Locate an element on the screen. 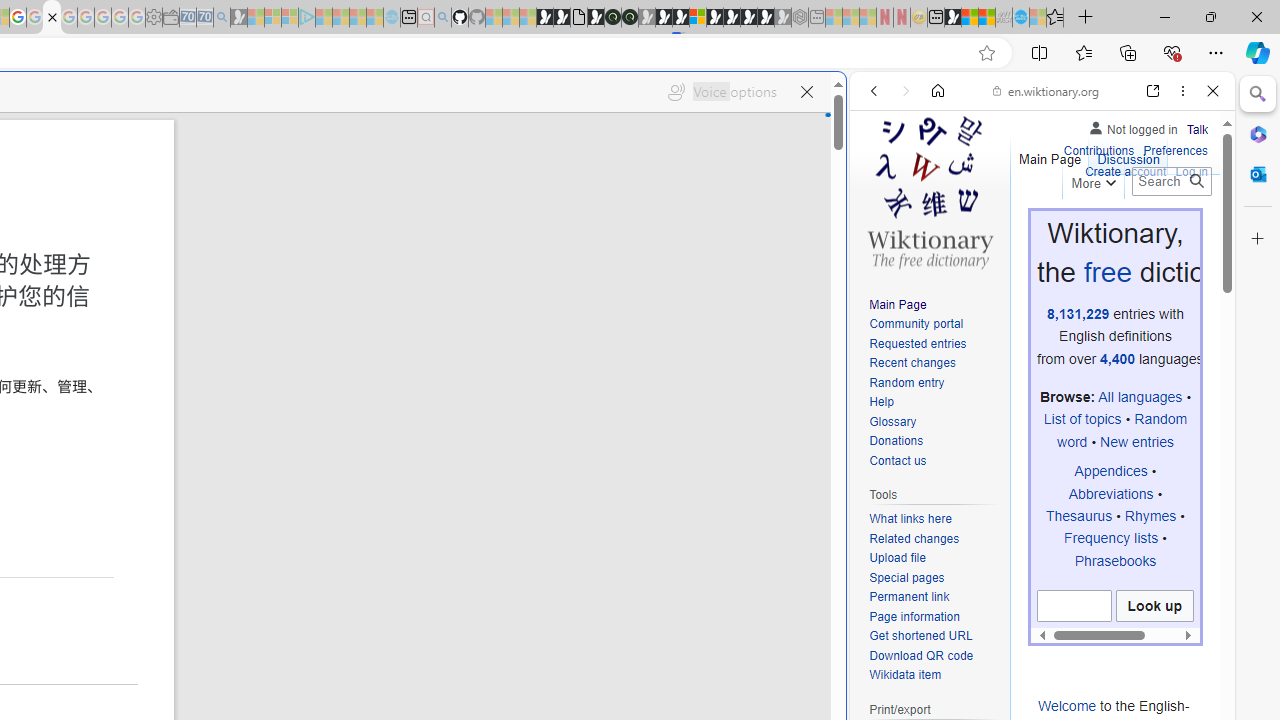  Class: b_serphb is located at coordinates (1190, 230).